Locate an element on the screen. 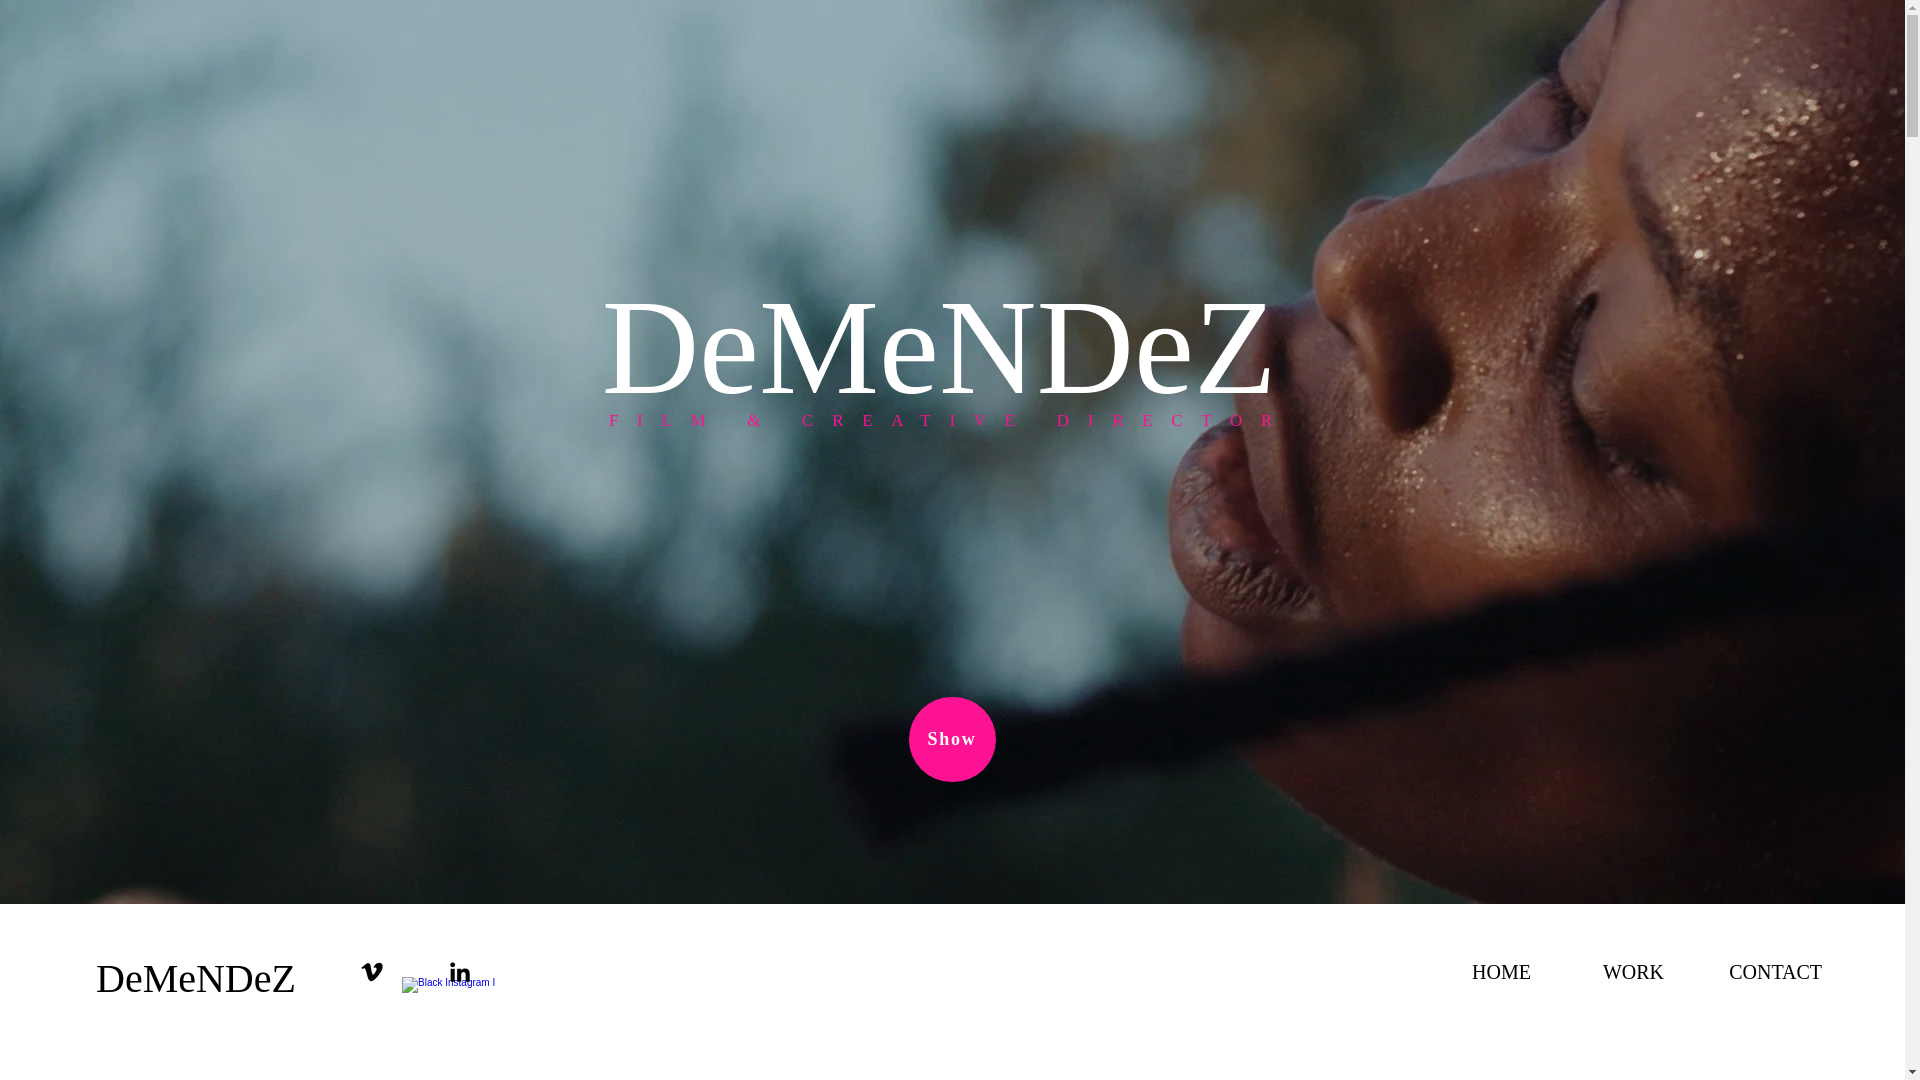 This screenshot has height=1080, width=1920. WORK is located at coordinates (1612, 972).